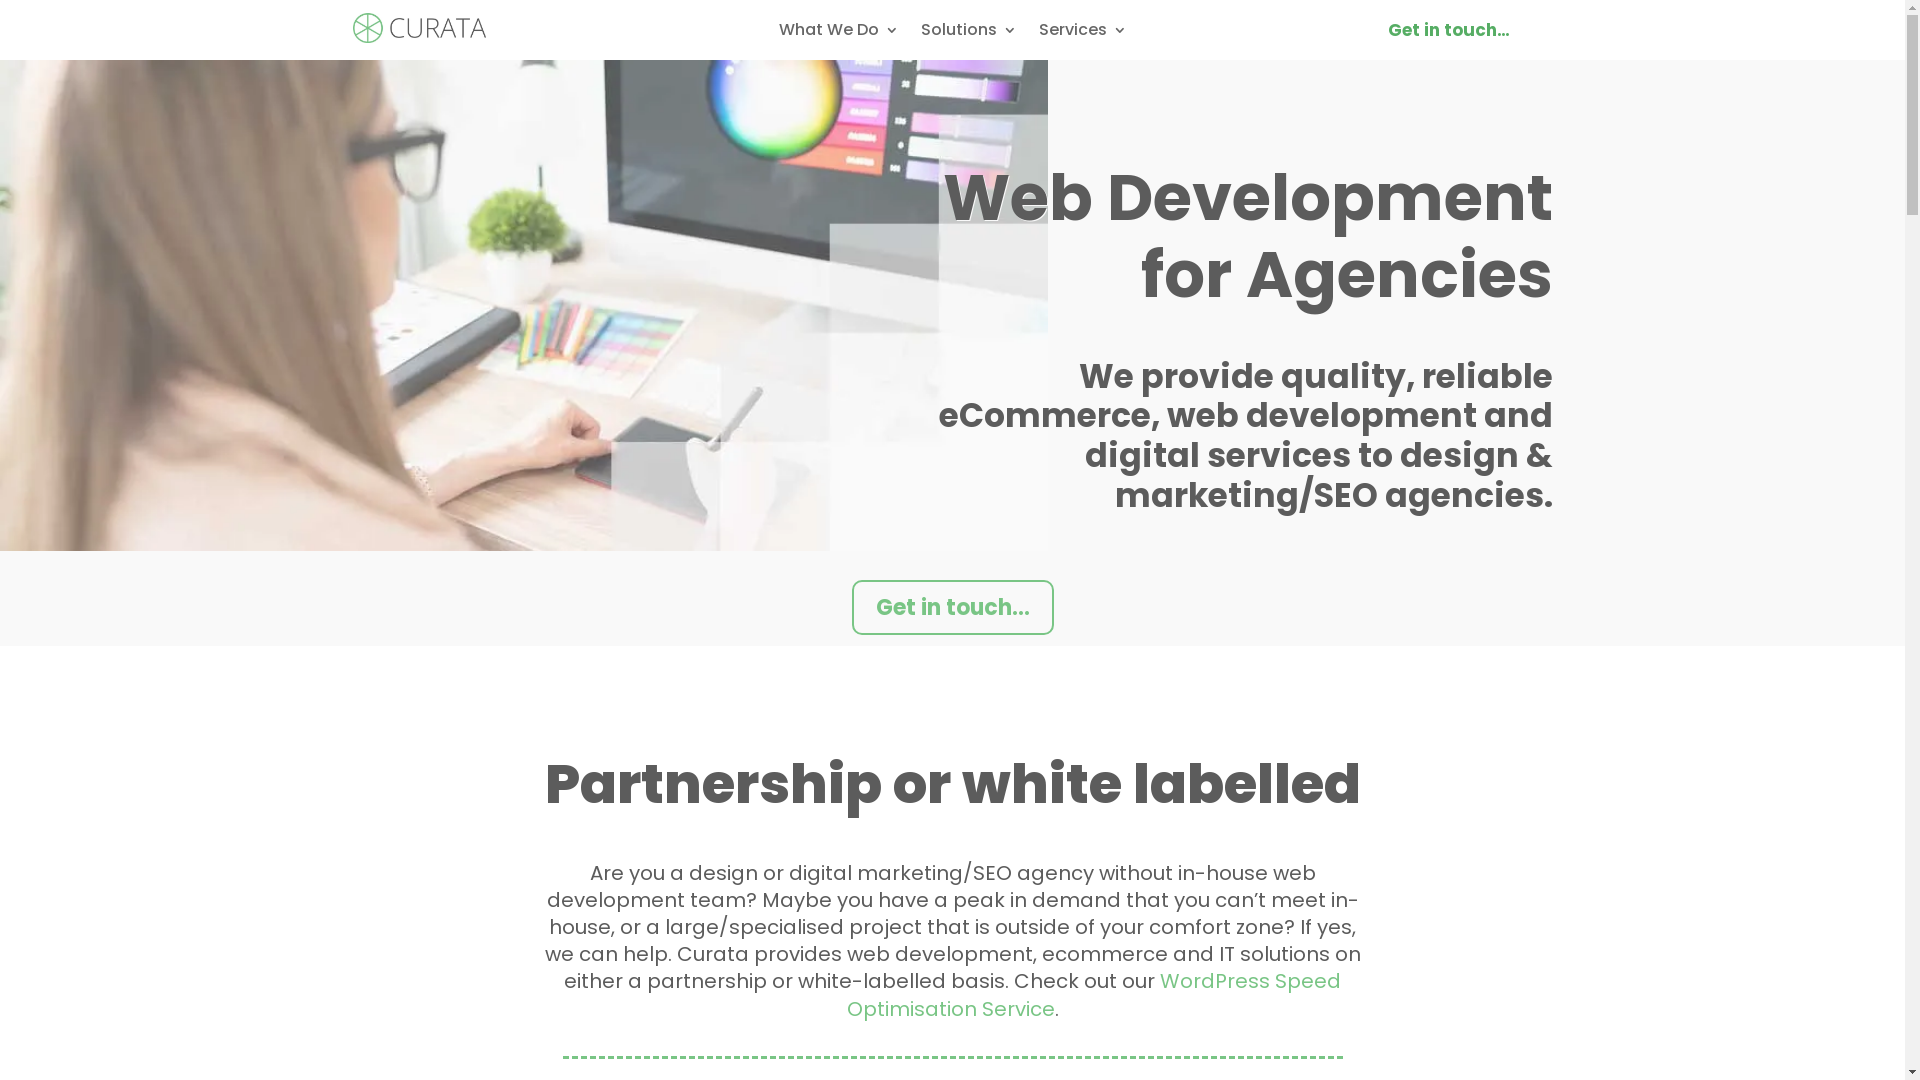 The height and width of the screenshot is (1080, 1920). Describe the element at coordinates (838, 34) in the screenshot. I see `What We Do` at that location.